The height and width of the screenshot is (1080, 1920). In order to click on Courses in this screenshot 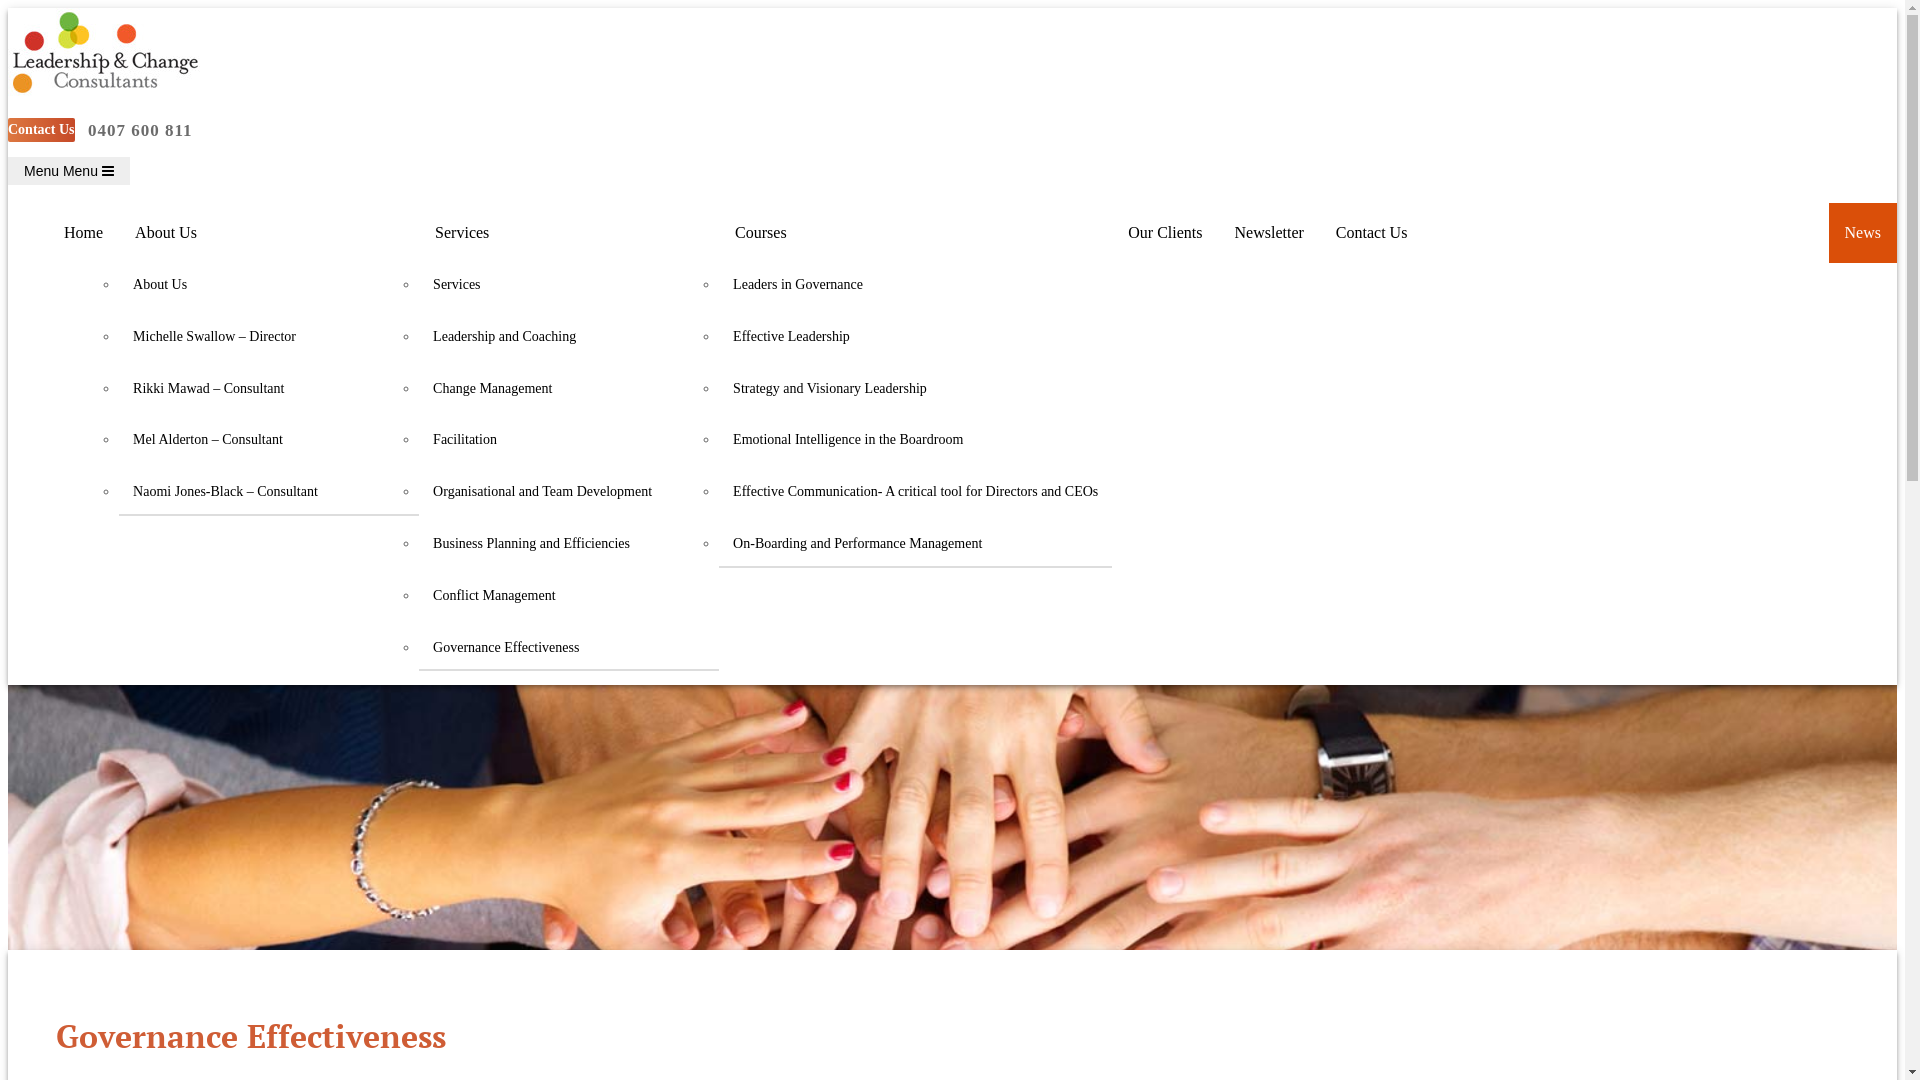, I will do `click(916, 233)`.